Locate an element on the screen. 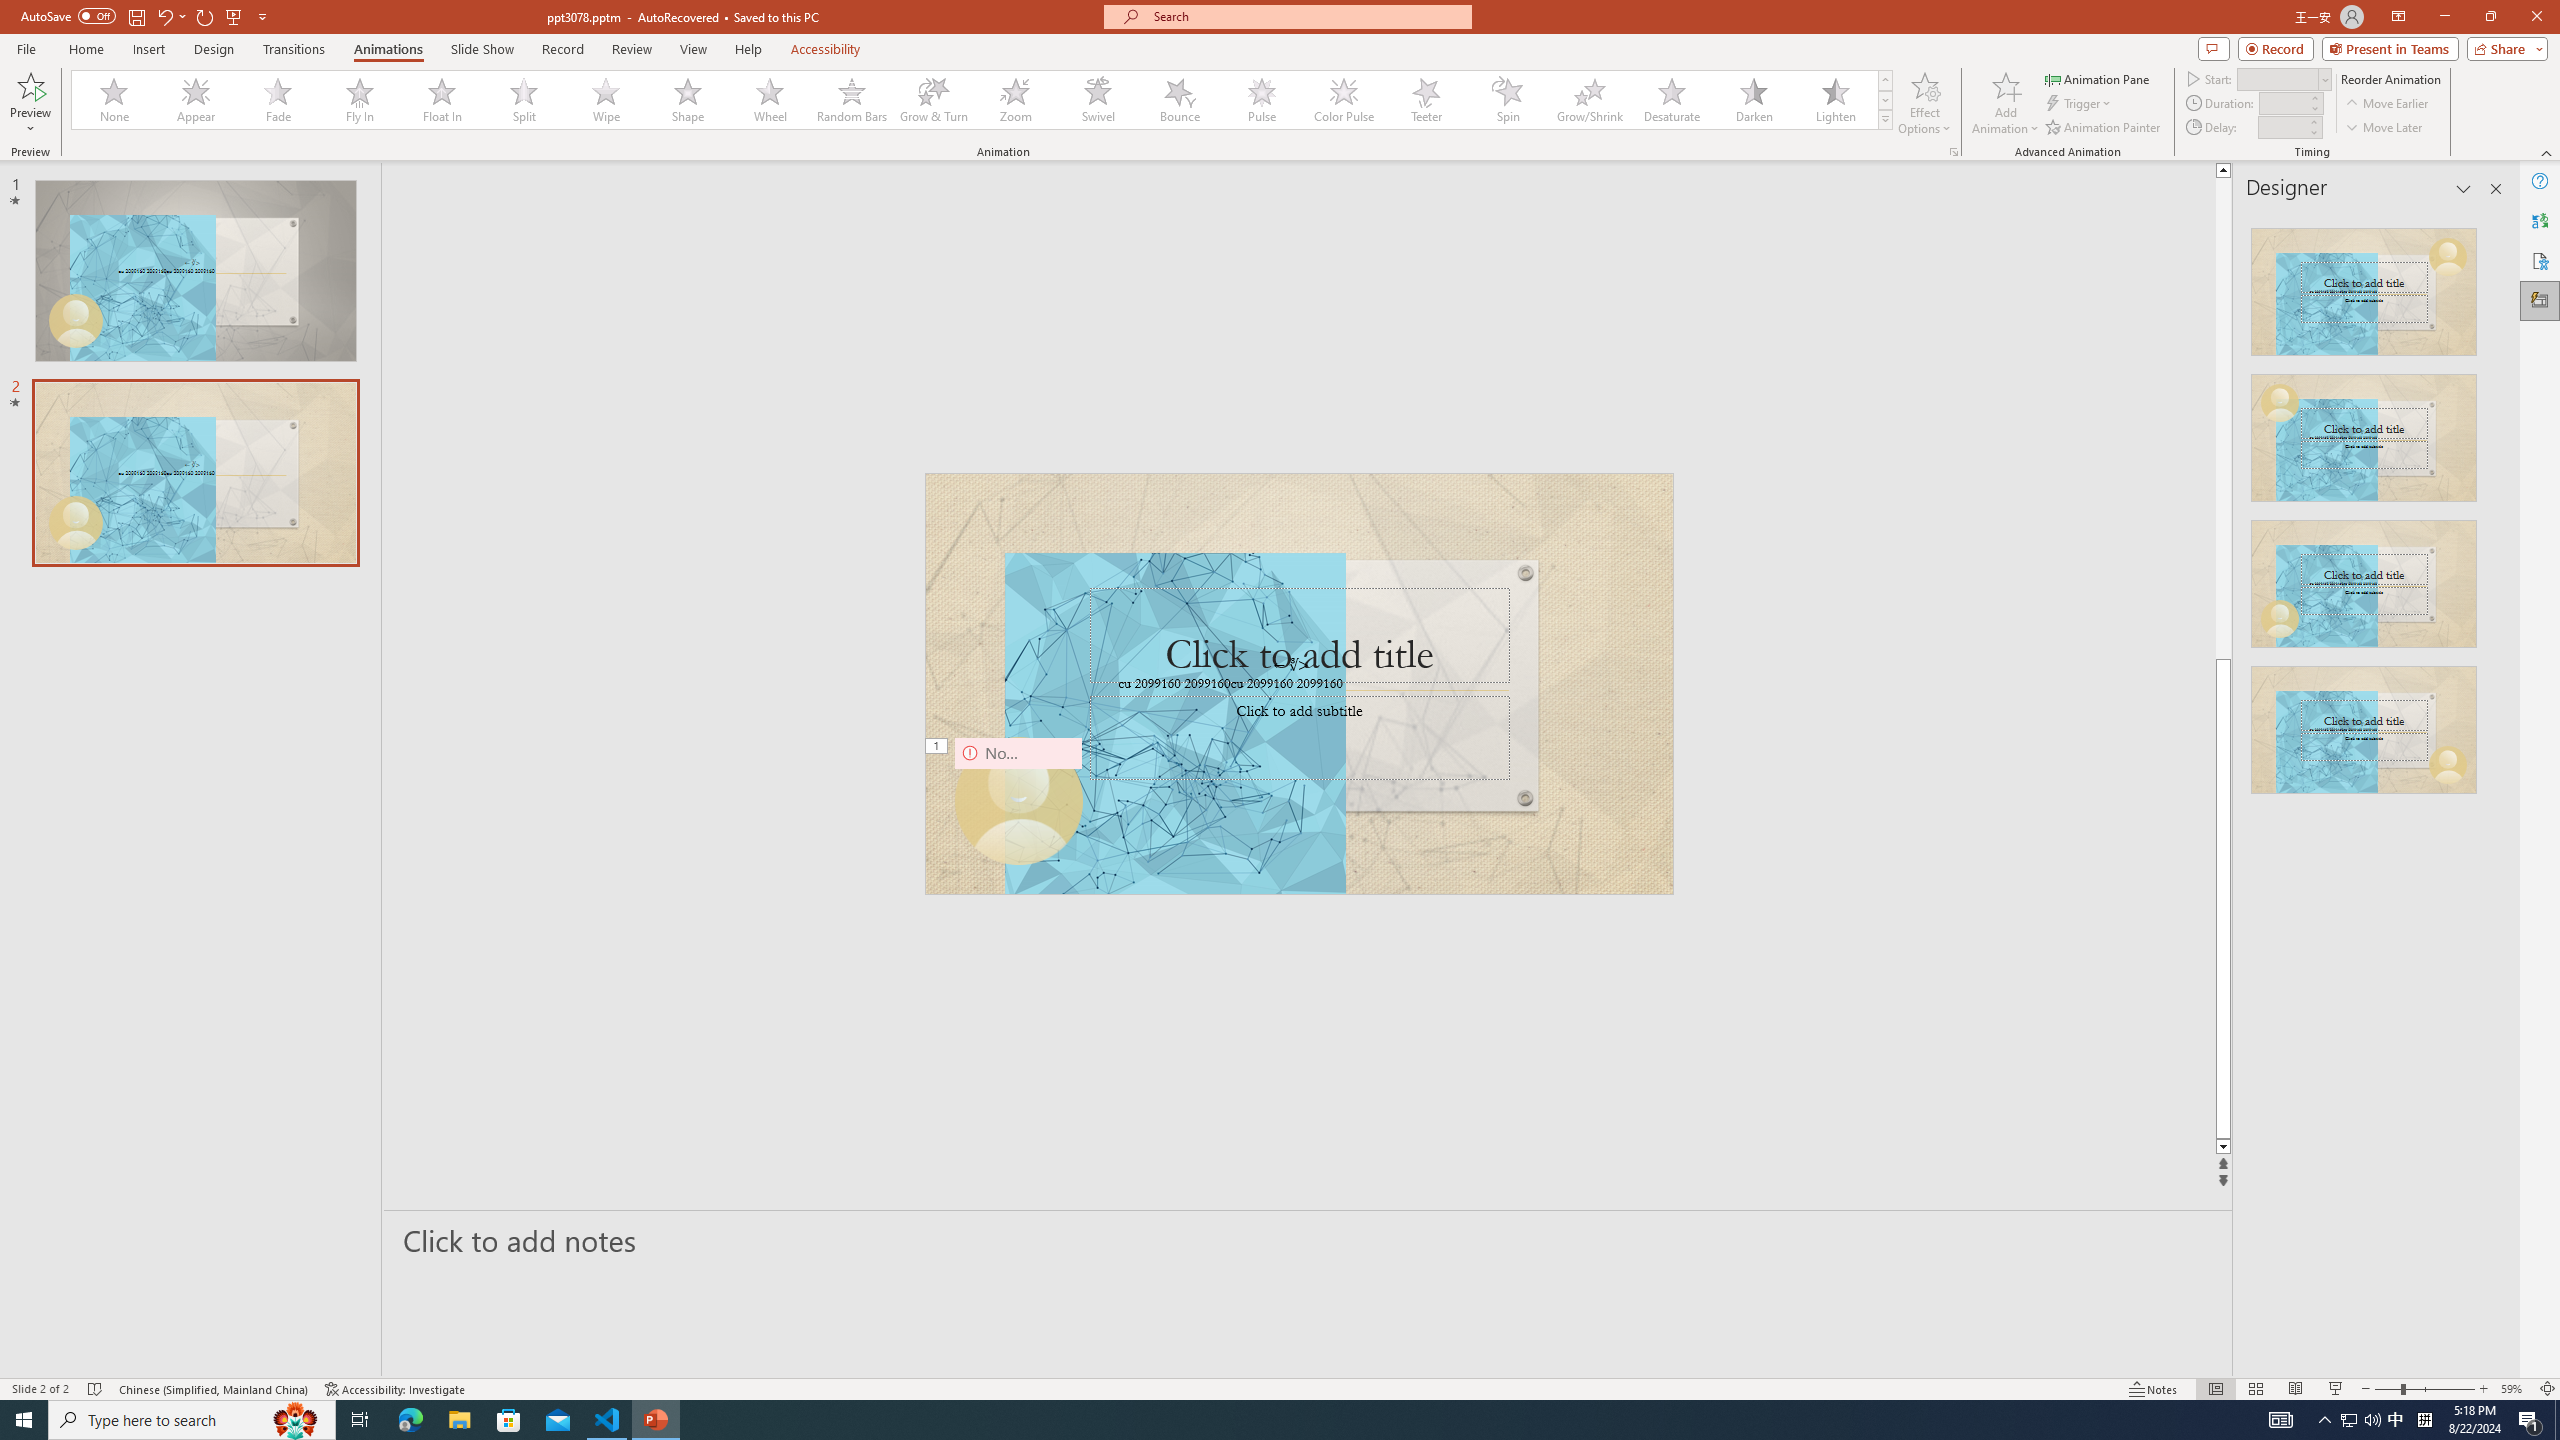 Image resolution: width=2560 pixels, height=1440 pixels. Trigger is located at coordinates (2080, 104).